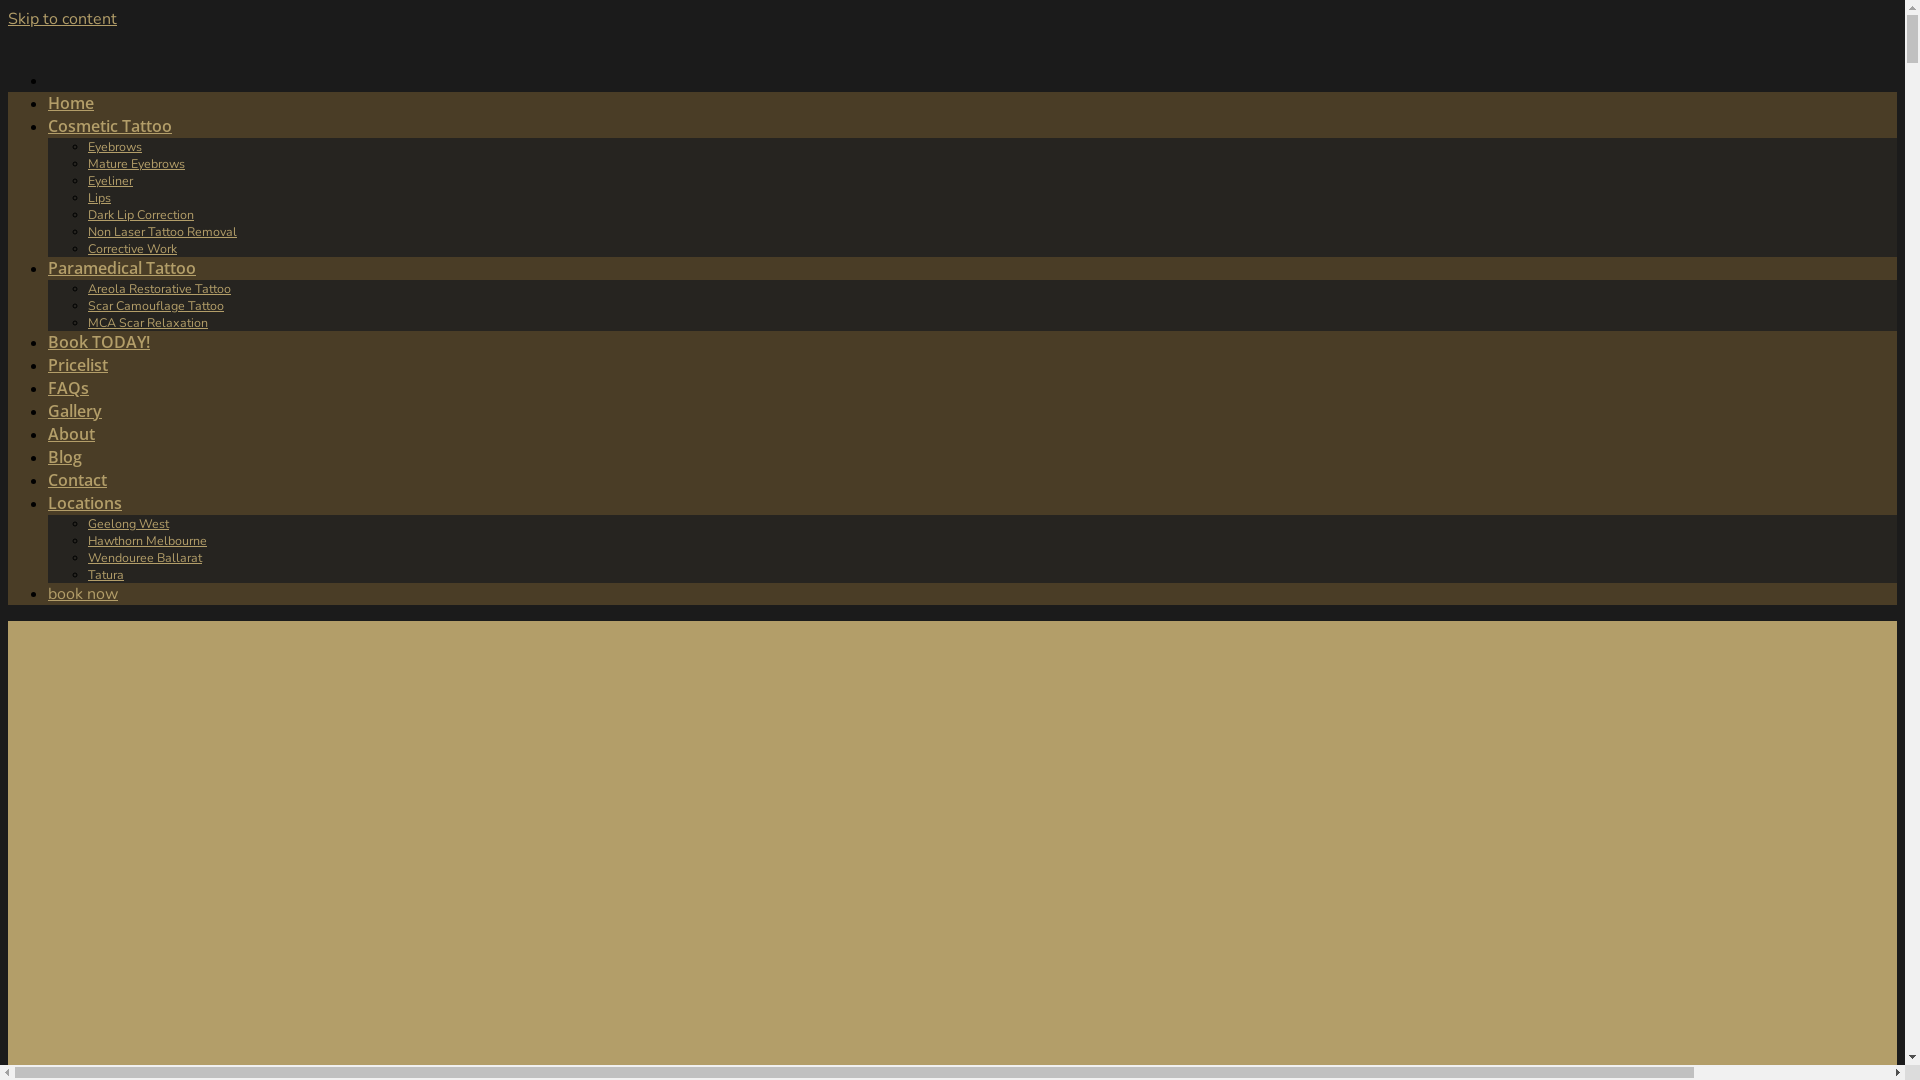  What do you see at coordinates (148, 322) in the screenshot?
I see `MCA Scar Relaxation` at bounding box center [148, 322].